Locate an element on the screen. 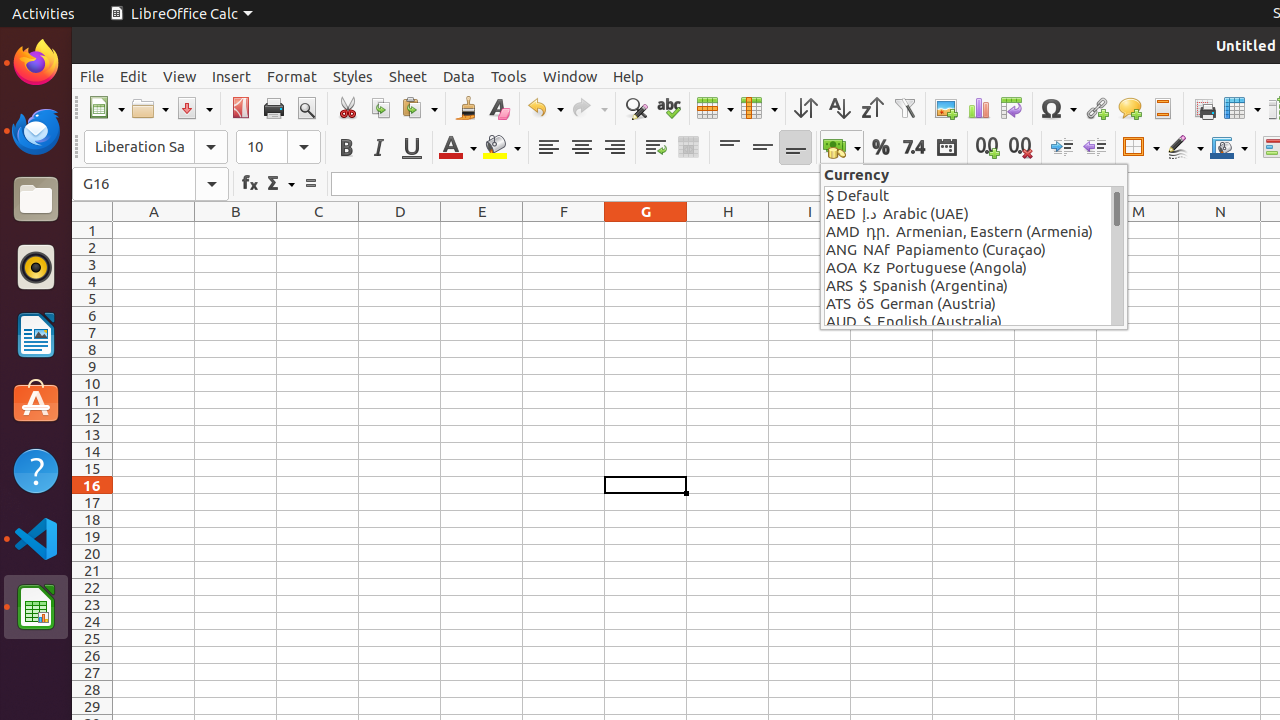 This screenshot has height=720, width=1280. Data is located at coordinates (459, 76).